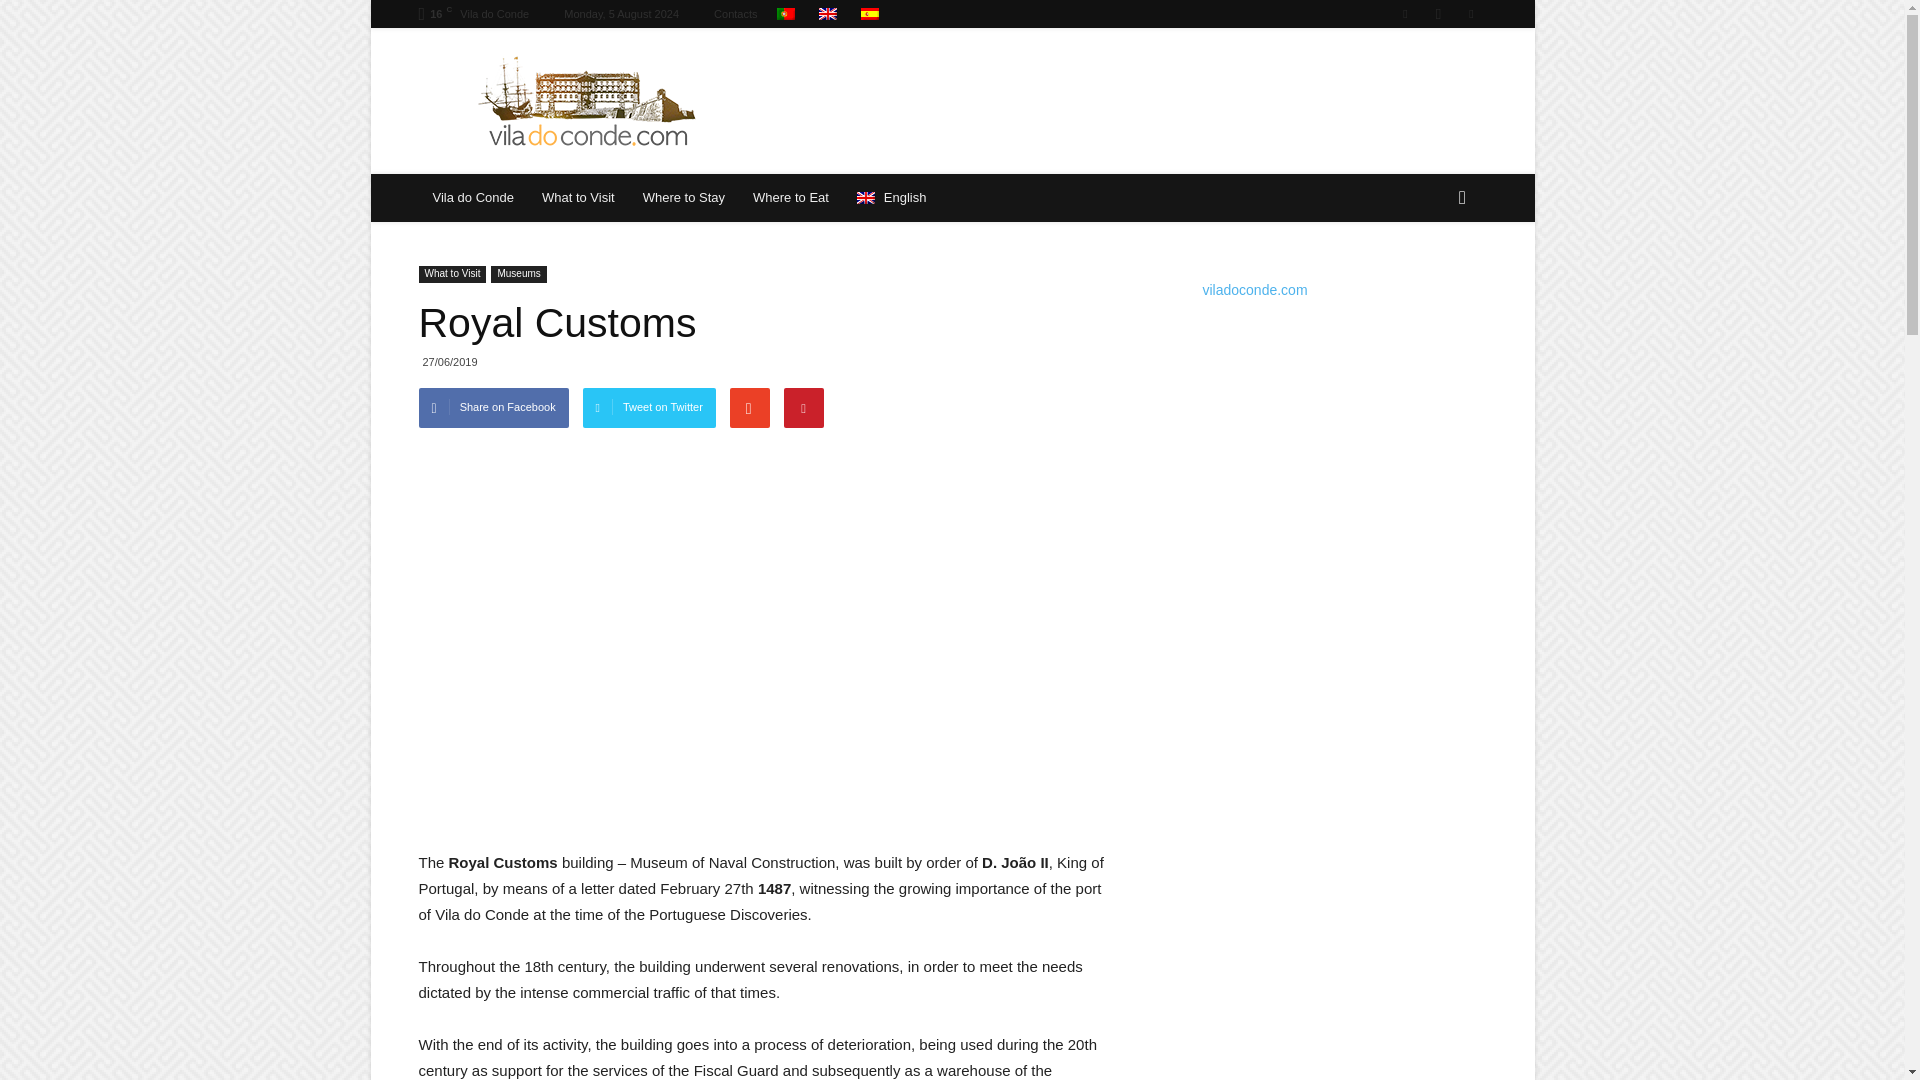 This screenshot has width=1920, height=1080. I want to click on What to Visit, so click(452, 274).